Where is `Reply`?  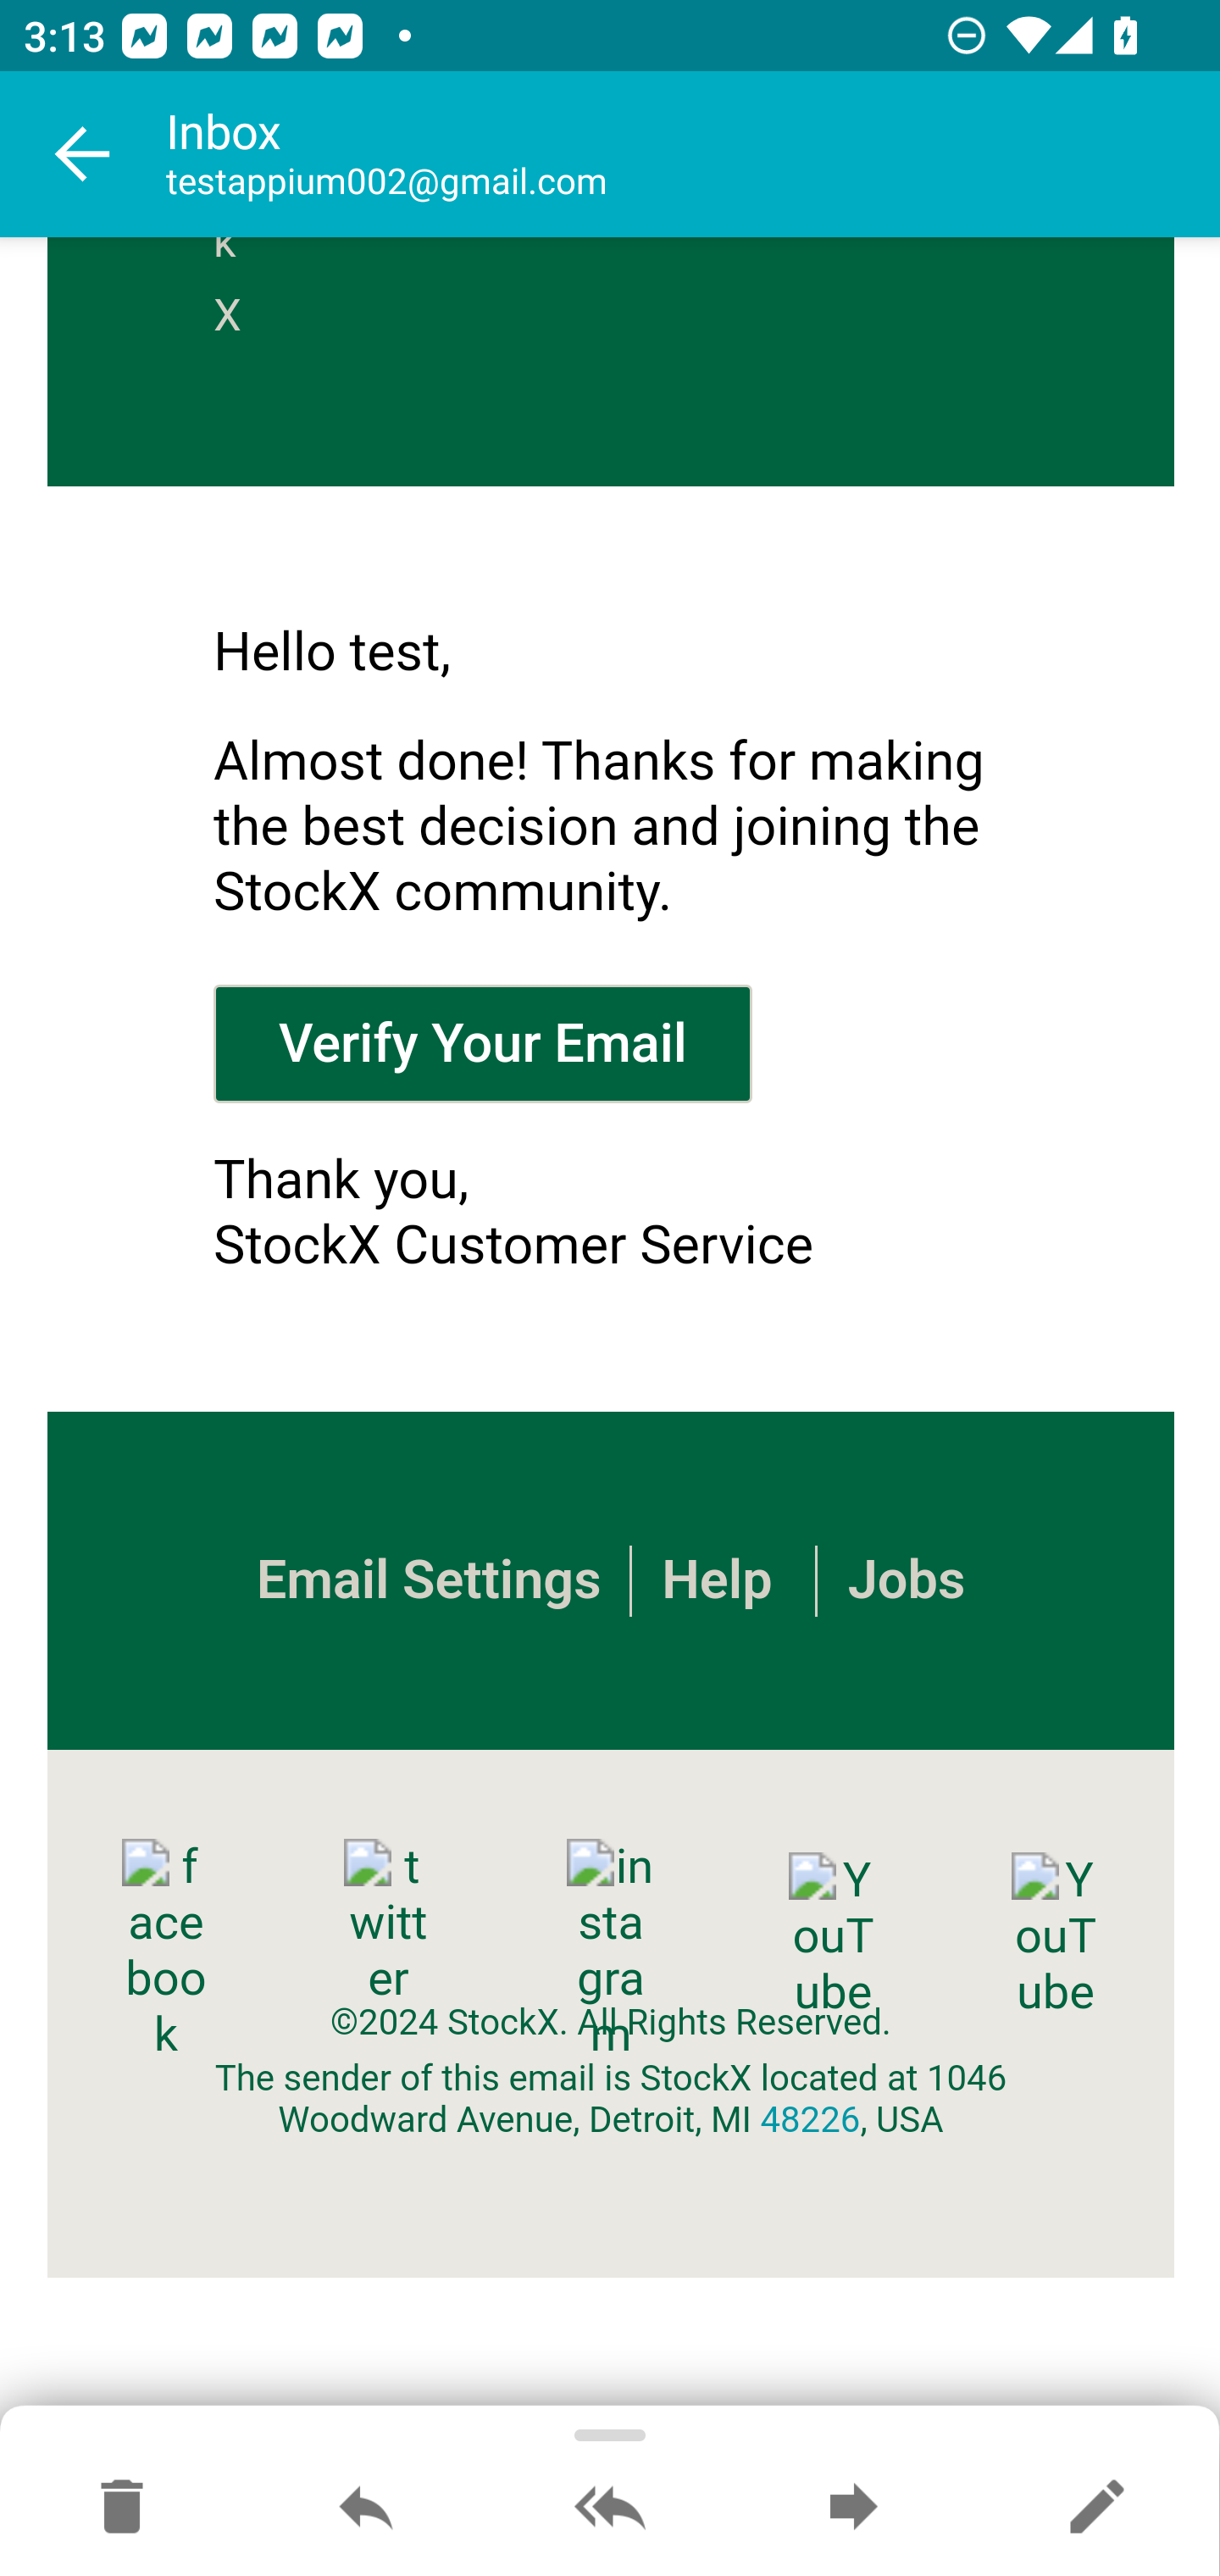 Reply is located at coordinates (366, 2508).